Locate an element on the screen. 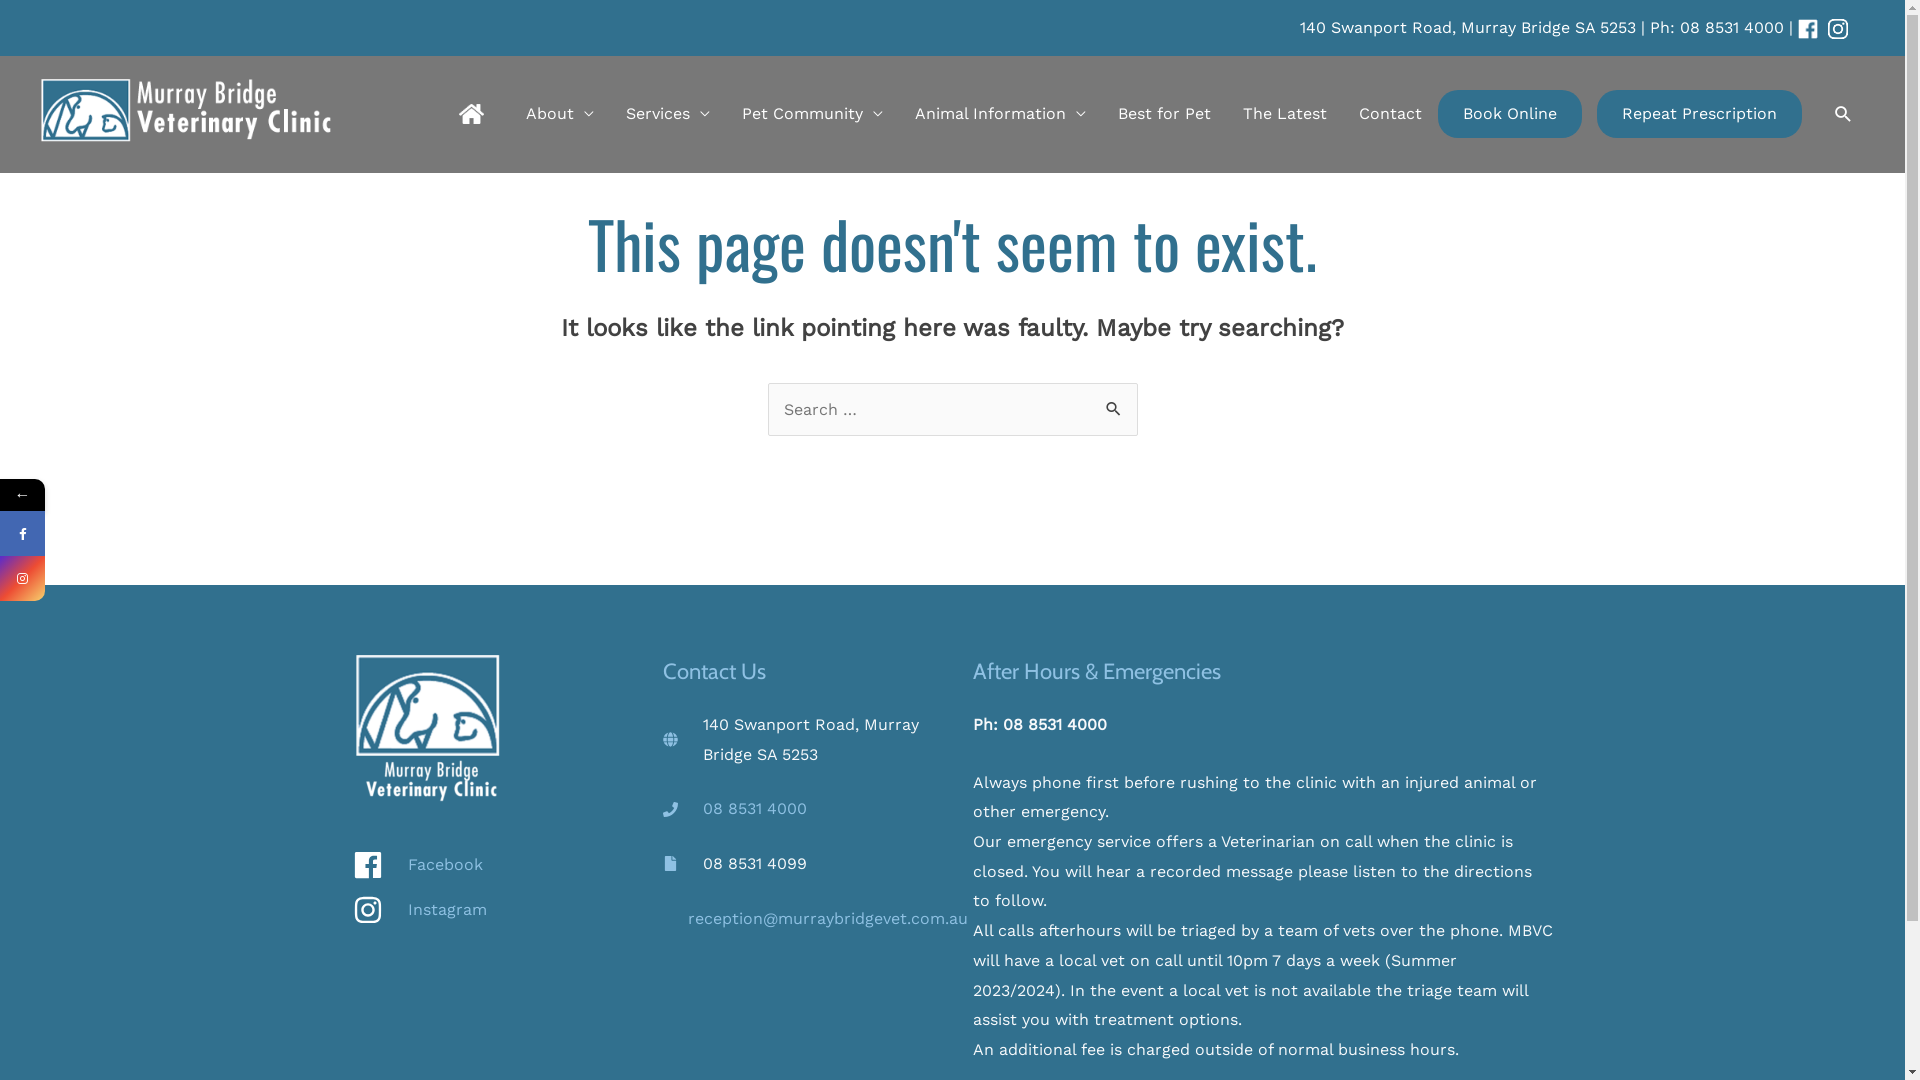  Instagram is located at coordinates (22, 578).